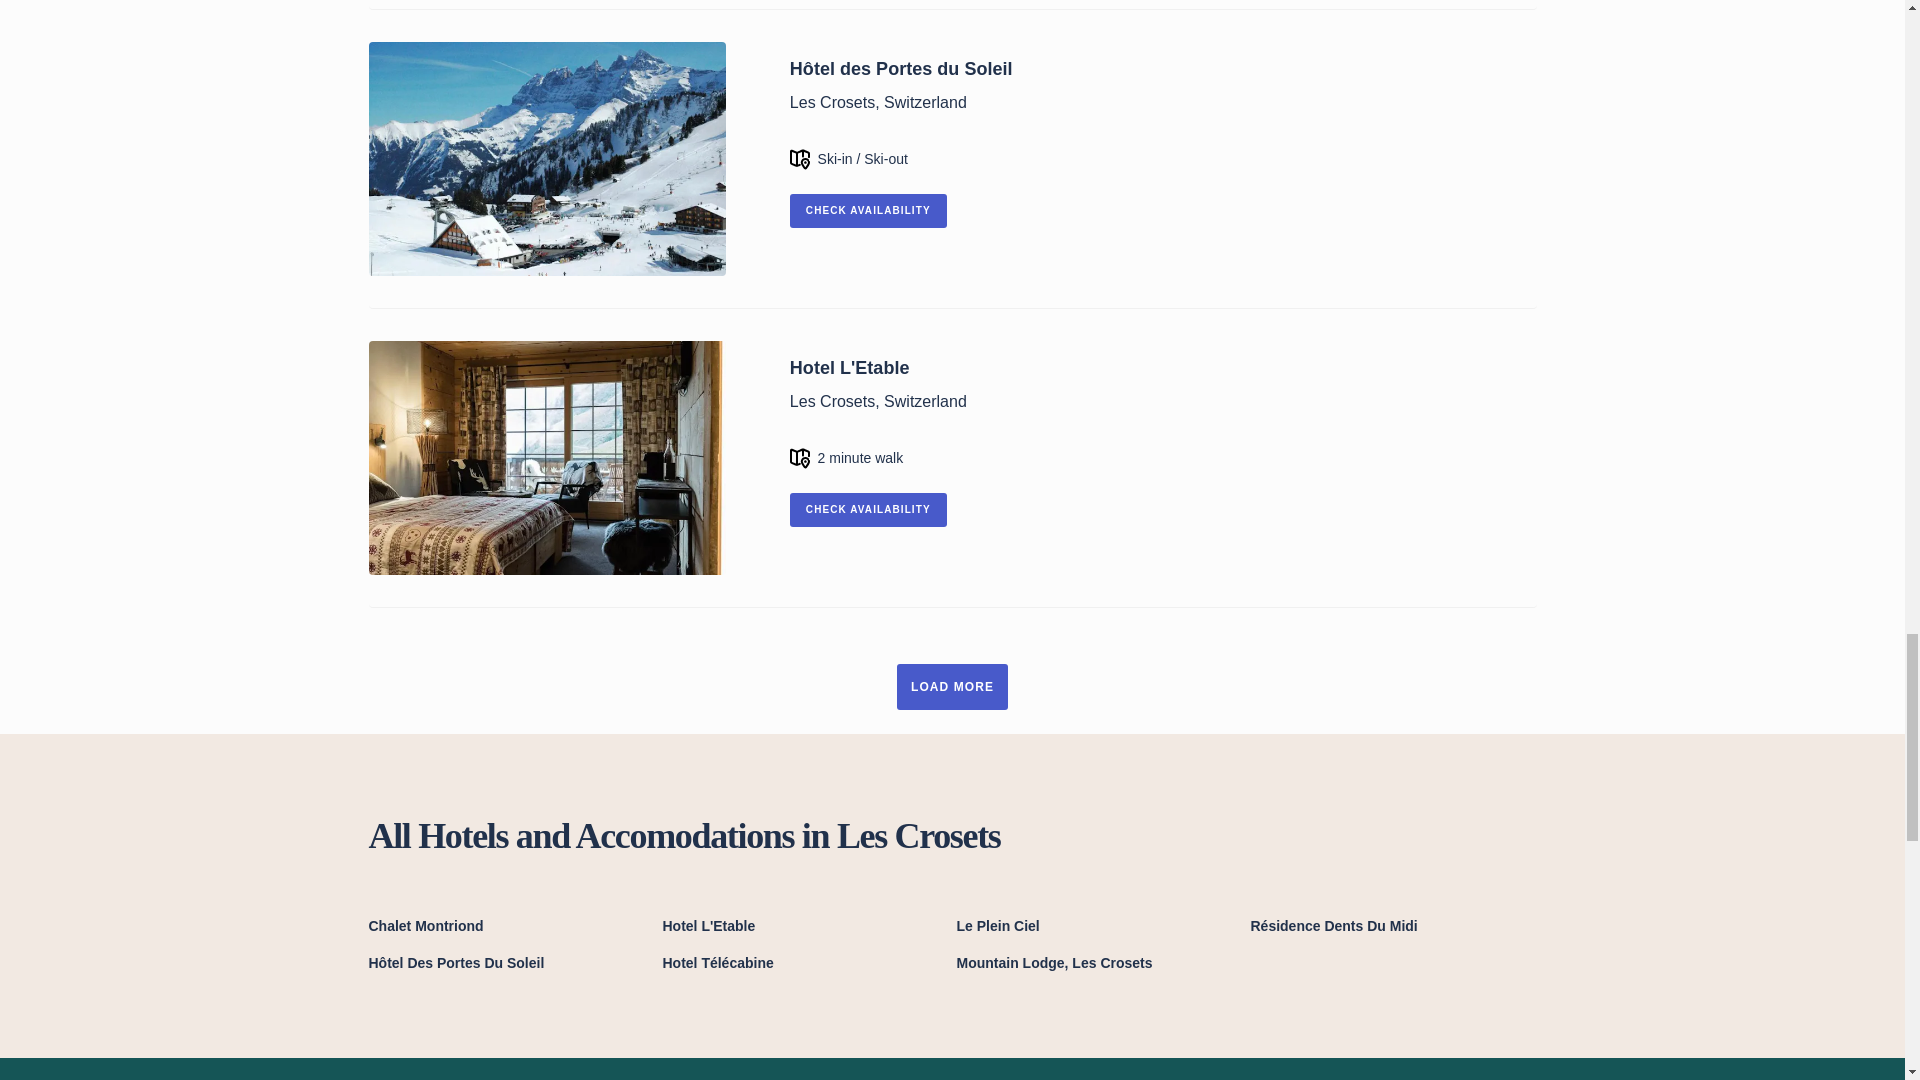  What do you see at coordinates (511, 926) in the screenshot?
I see `Chalet Montriond` at bounding box center [511, 926].